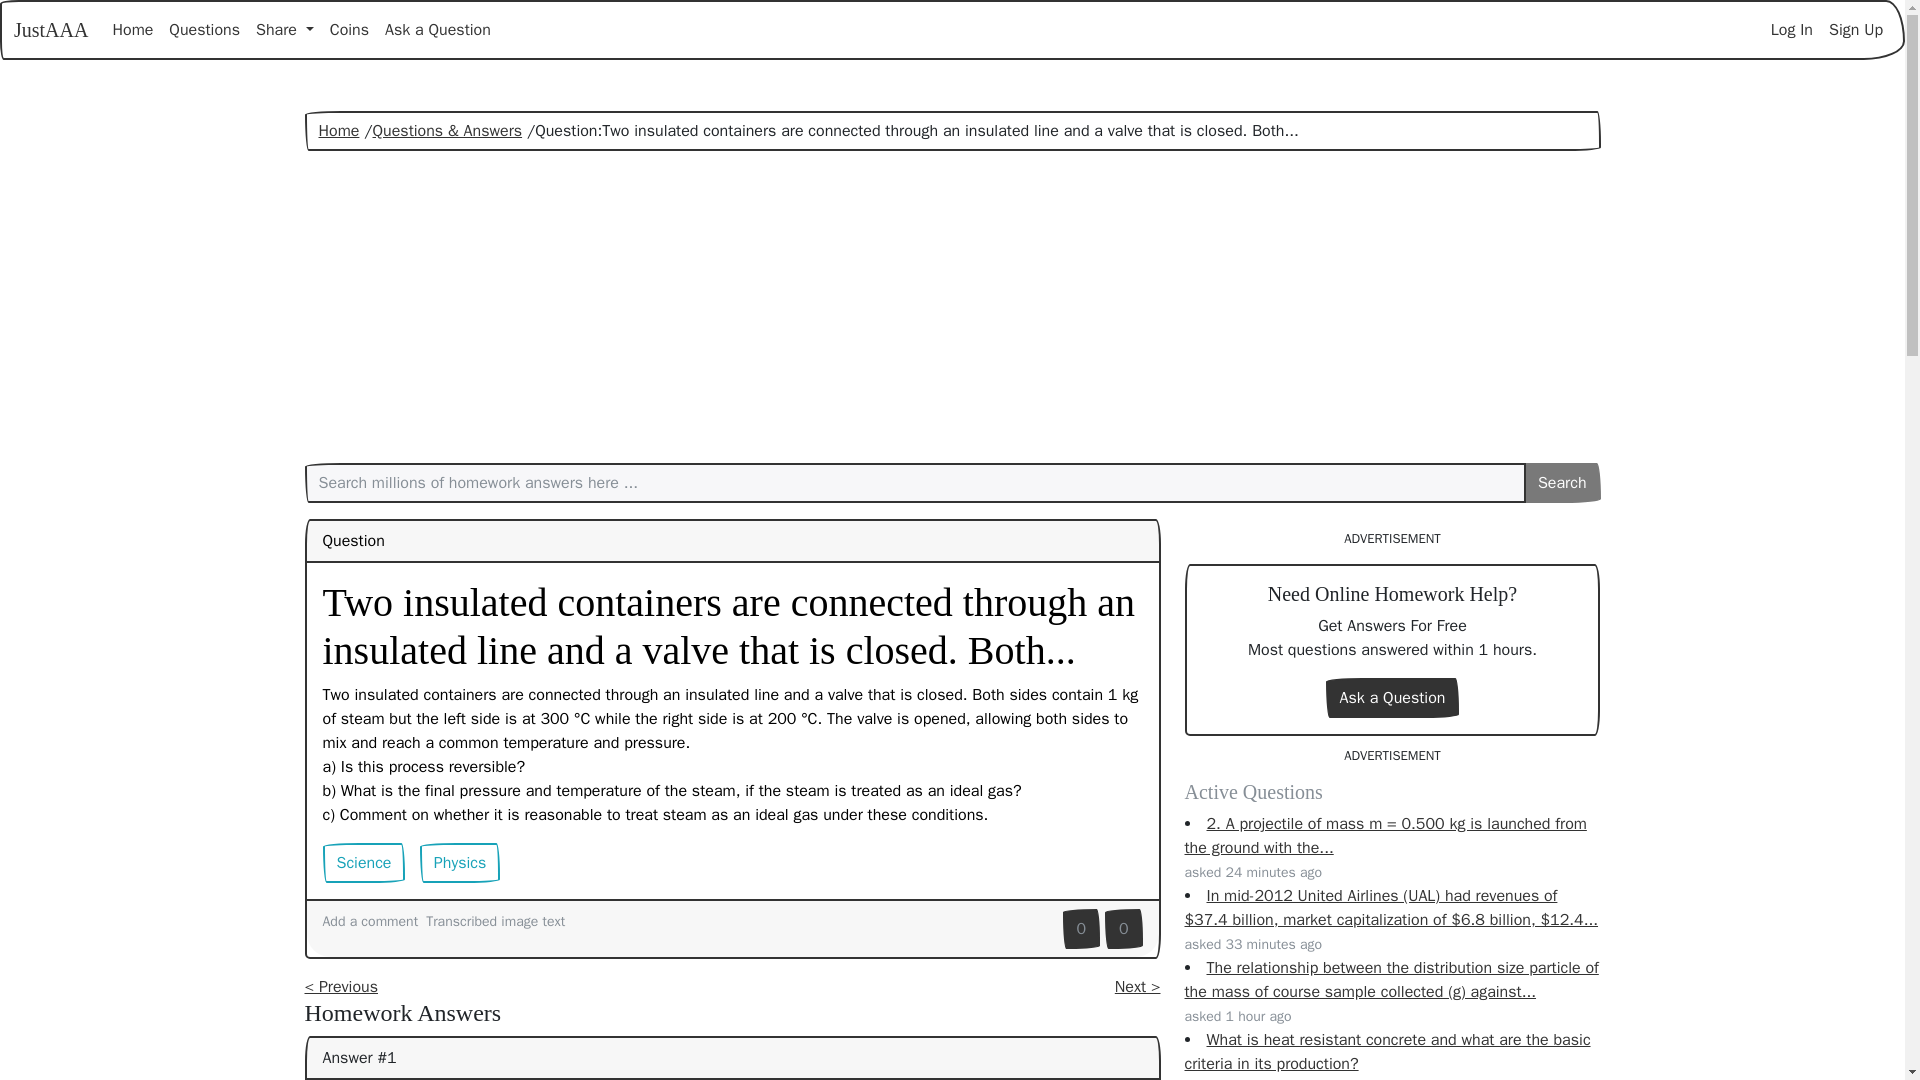  Describe the element at coordinates (132, 29) in the screenshot. I see `Home` at that location.